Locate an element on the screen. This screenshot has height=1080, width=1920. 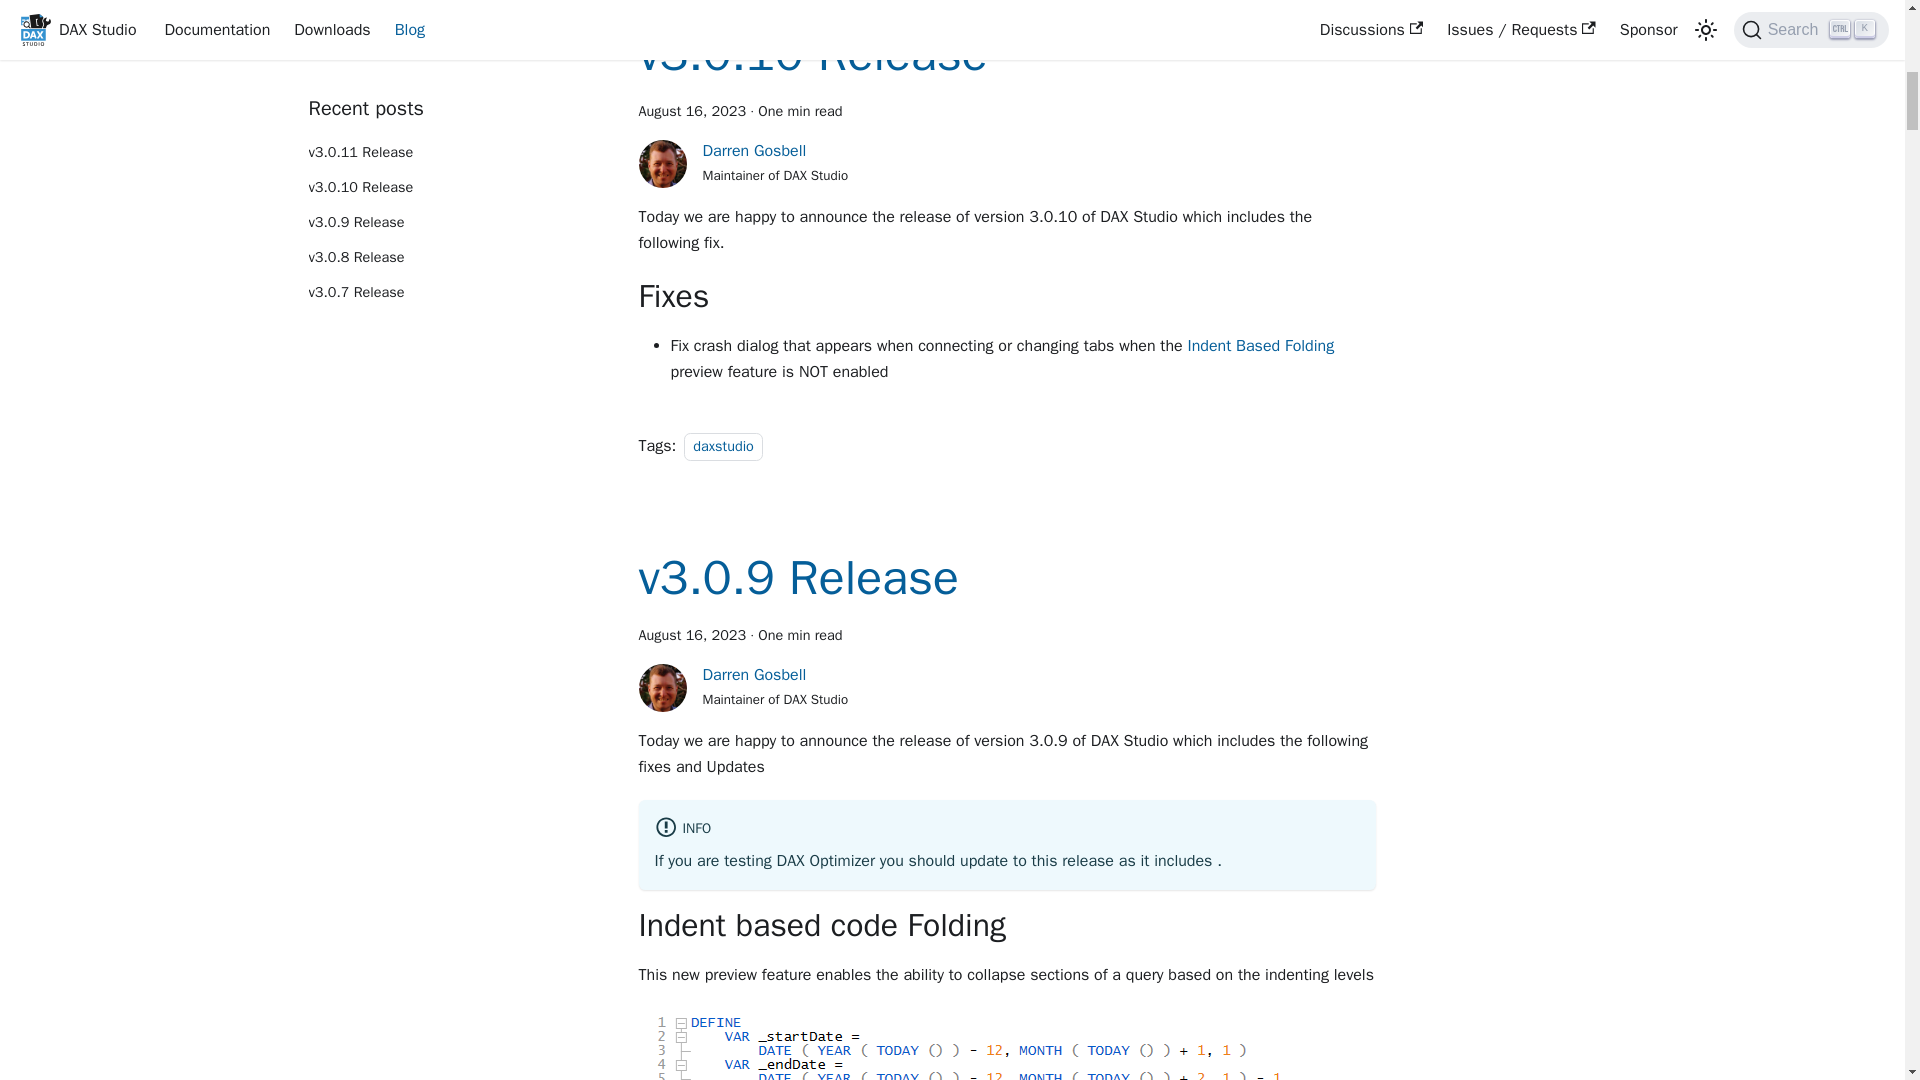
daxstudio is located at coordinates (722, 447).